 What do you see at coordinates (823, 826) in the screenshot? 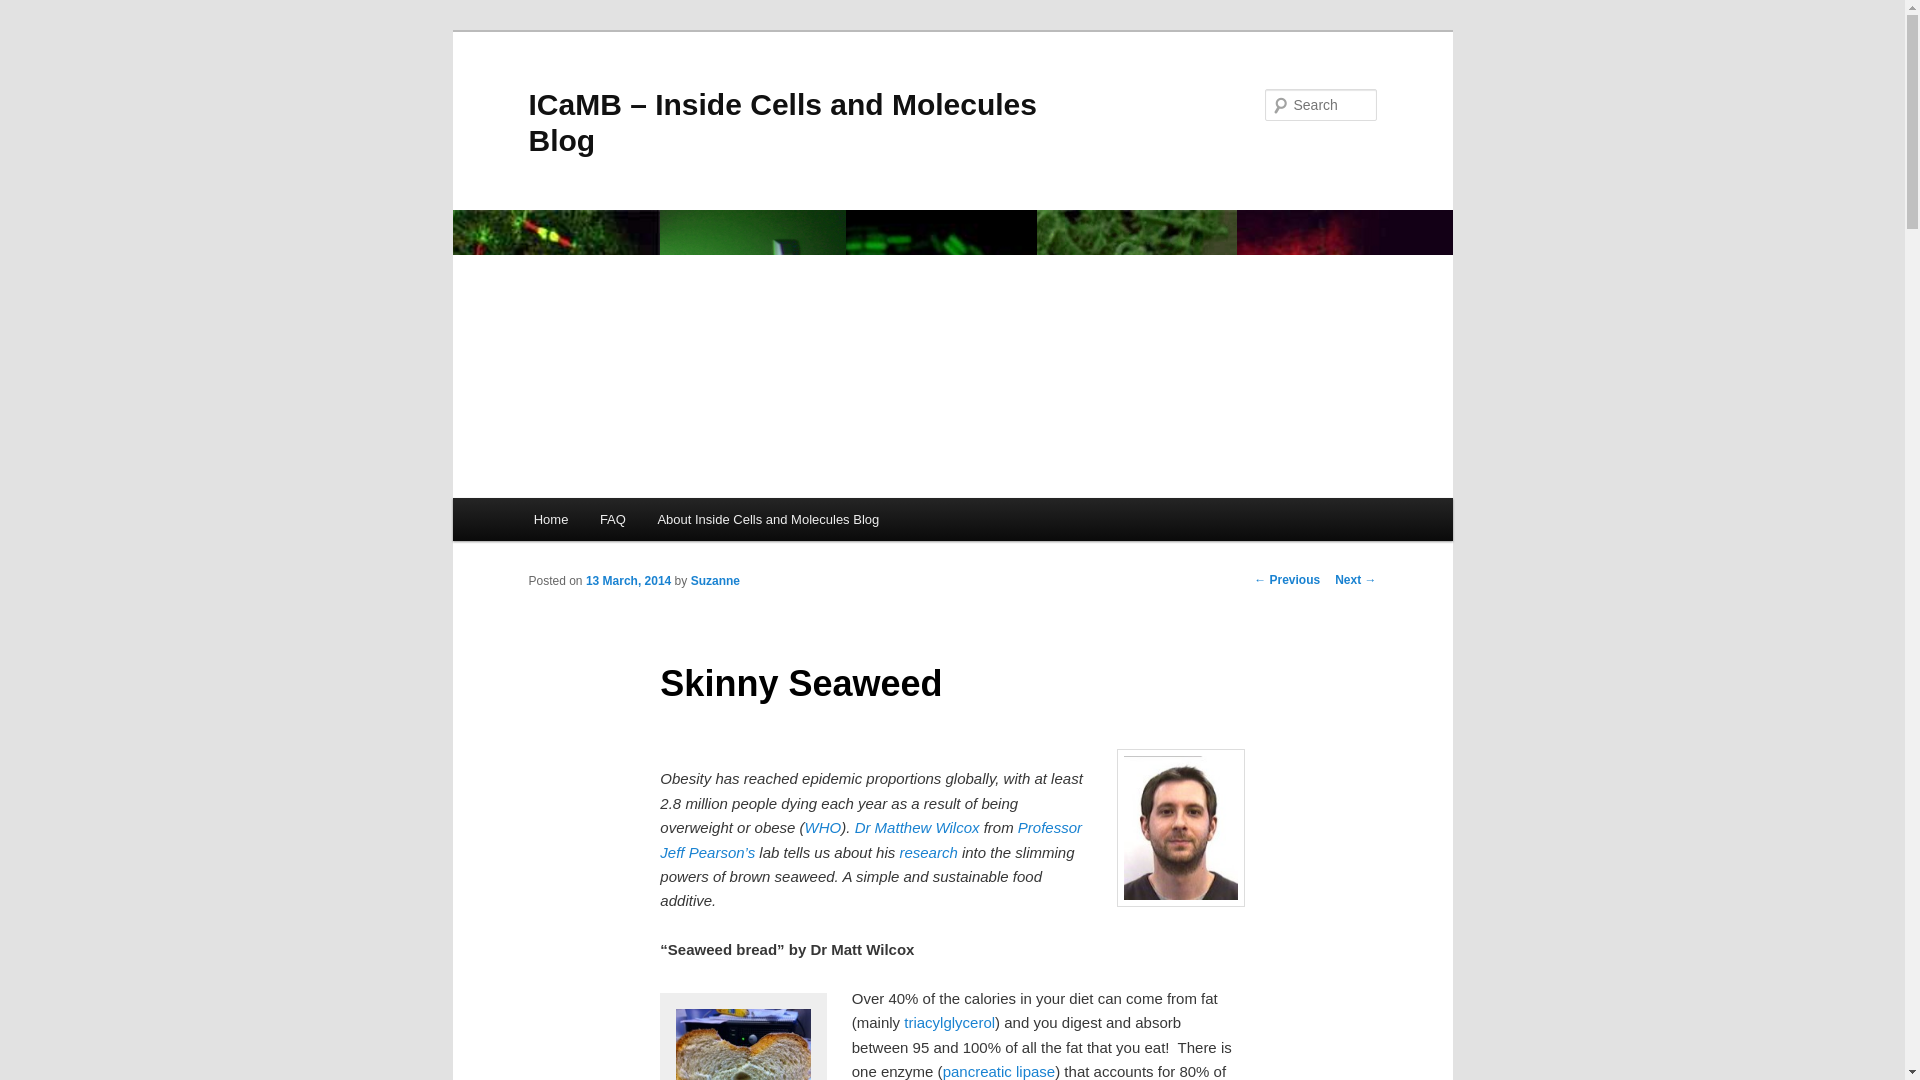
I see `WHO` at bounding box center [823, 826].